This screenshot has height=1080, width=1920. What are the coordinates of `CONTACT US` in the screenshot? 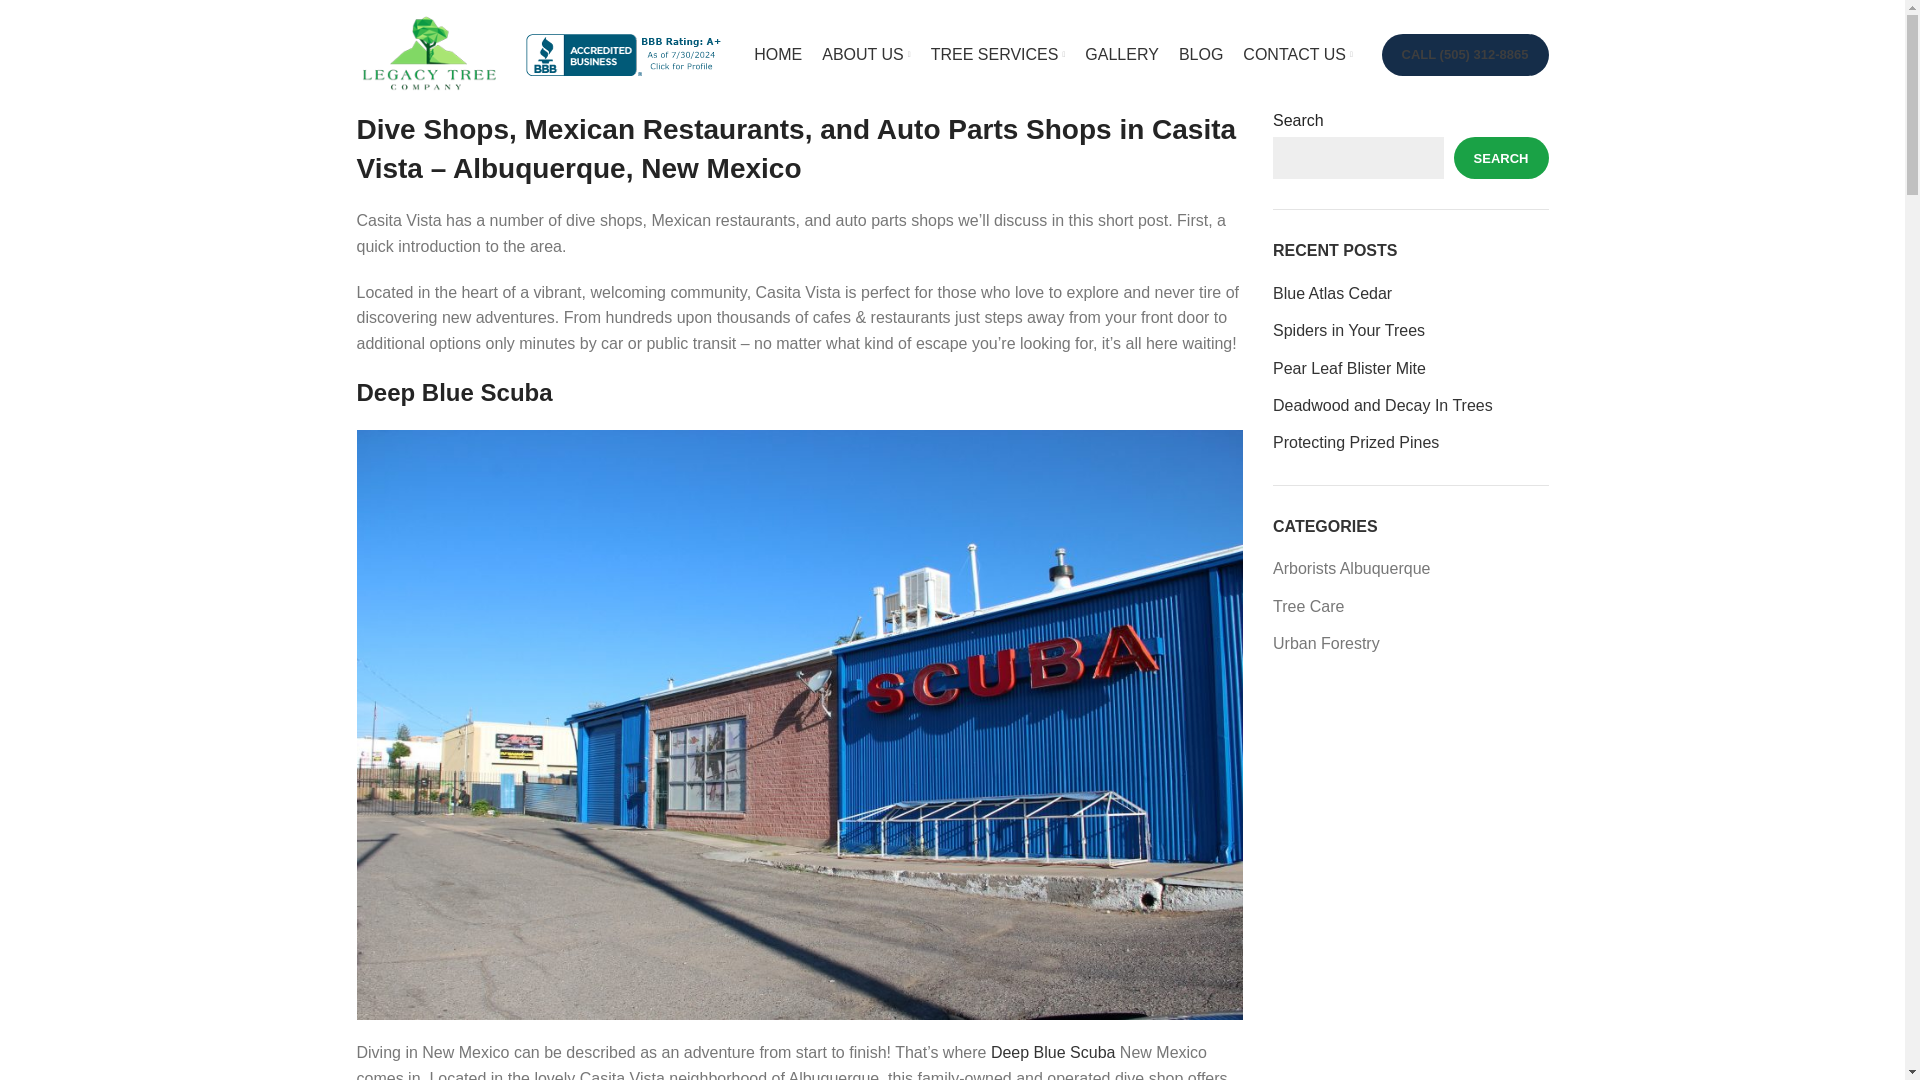 It's located at (1296, 54).